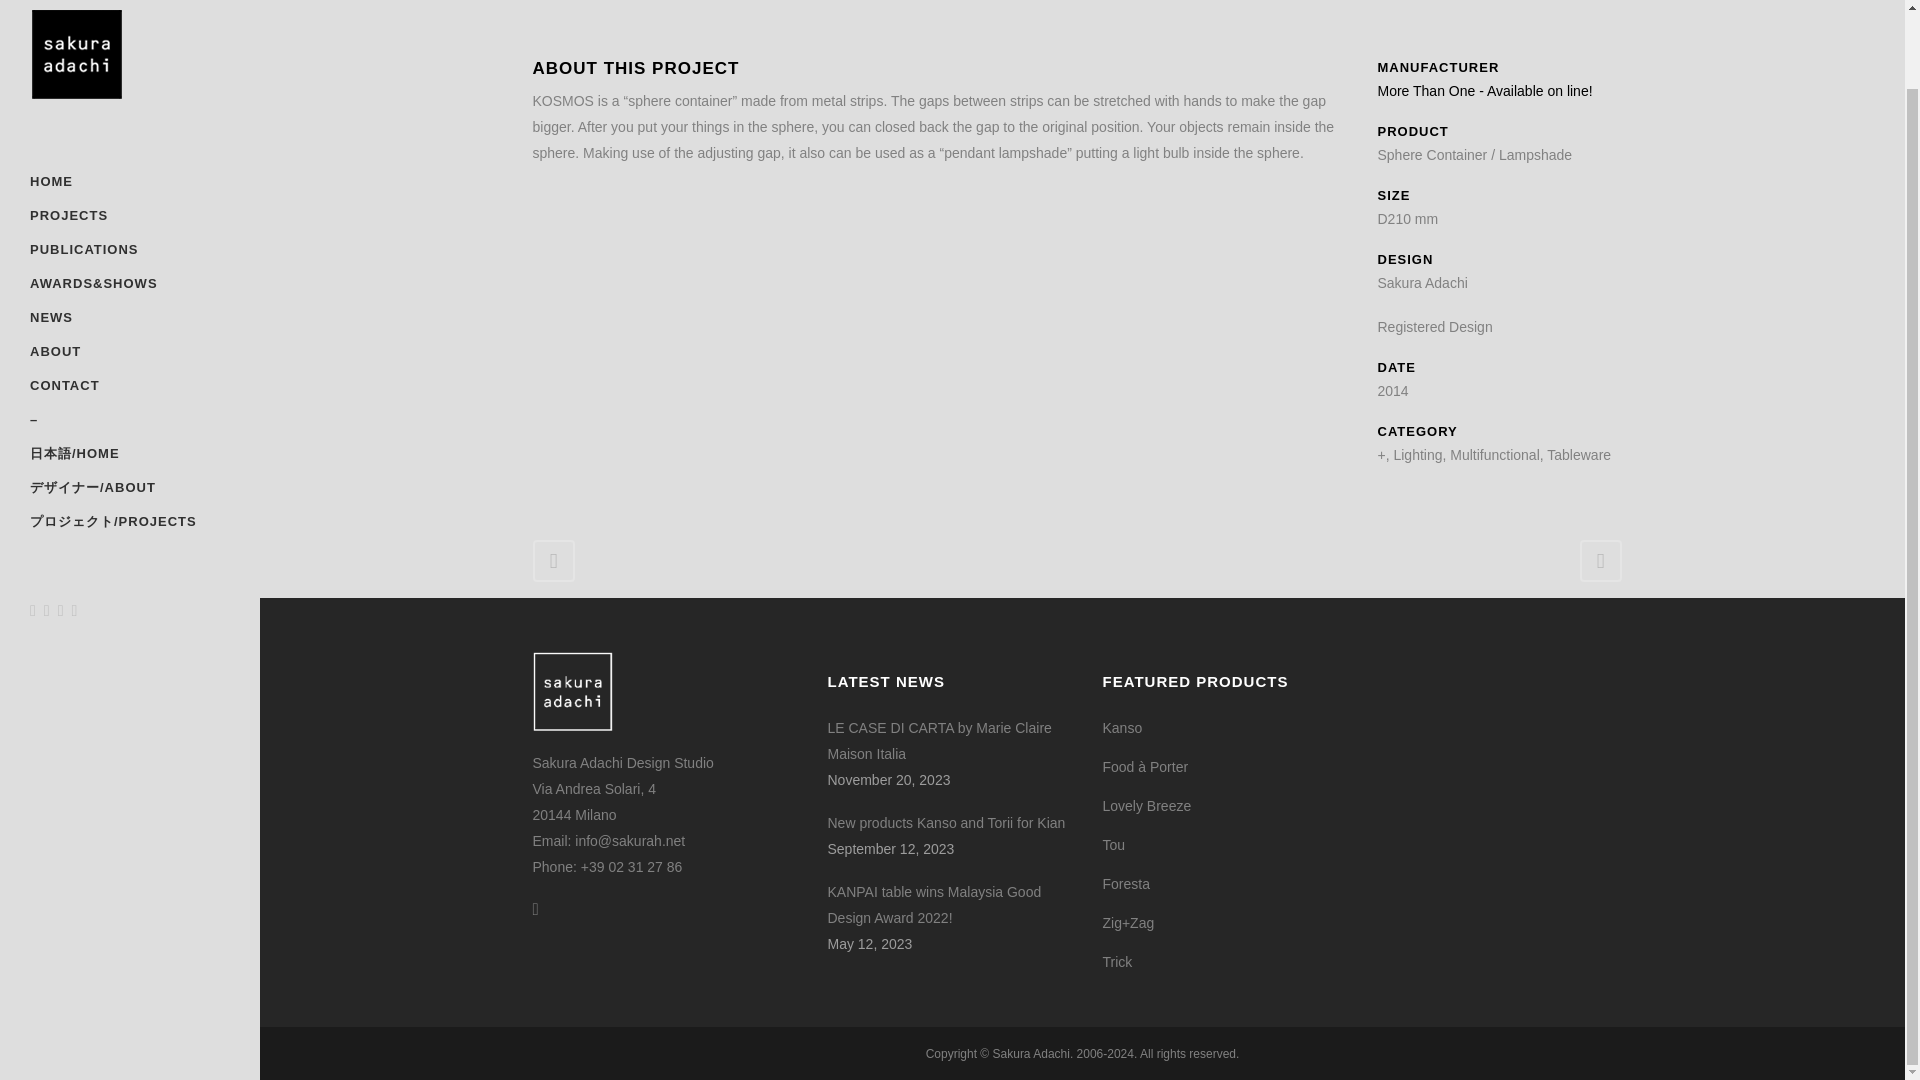 This screenshot has width=1920, height=1080. What do you see at coordinates (130, 168) in the screenshot?
I see `PUBLICATIONS` at bounding box center [130, 168].